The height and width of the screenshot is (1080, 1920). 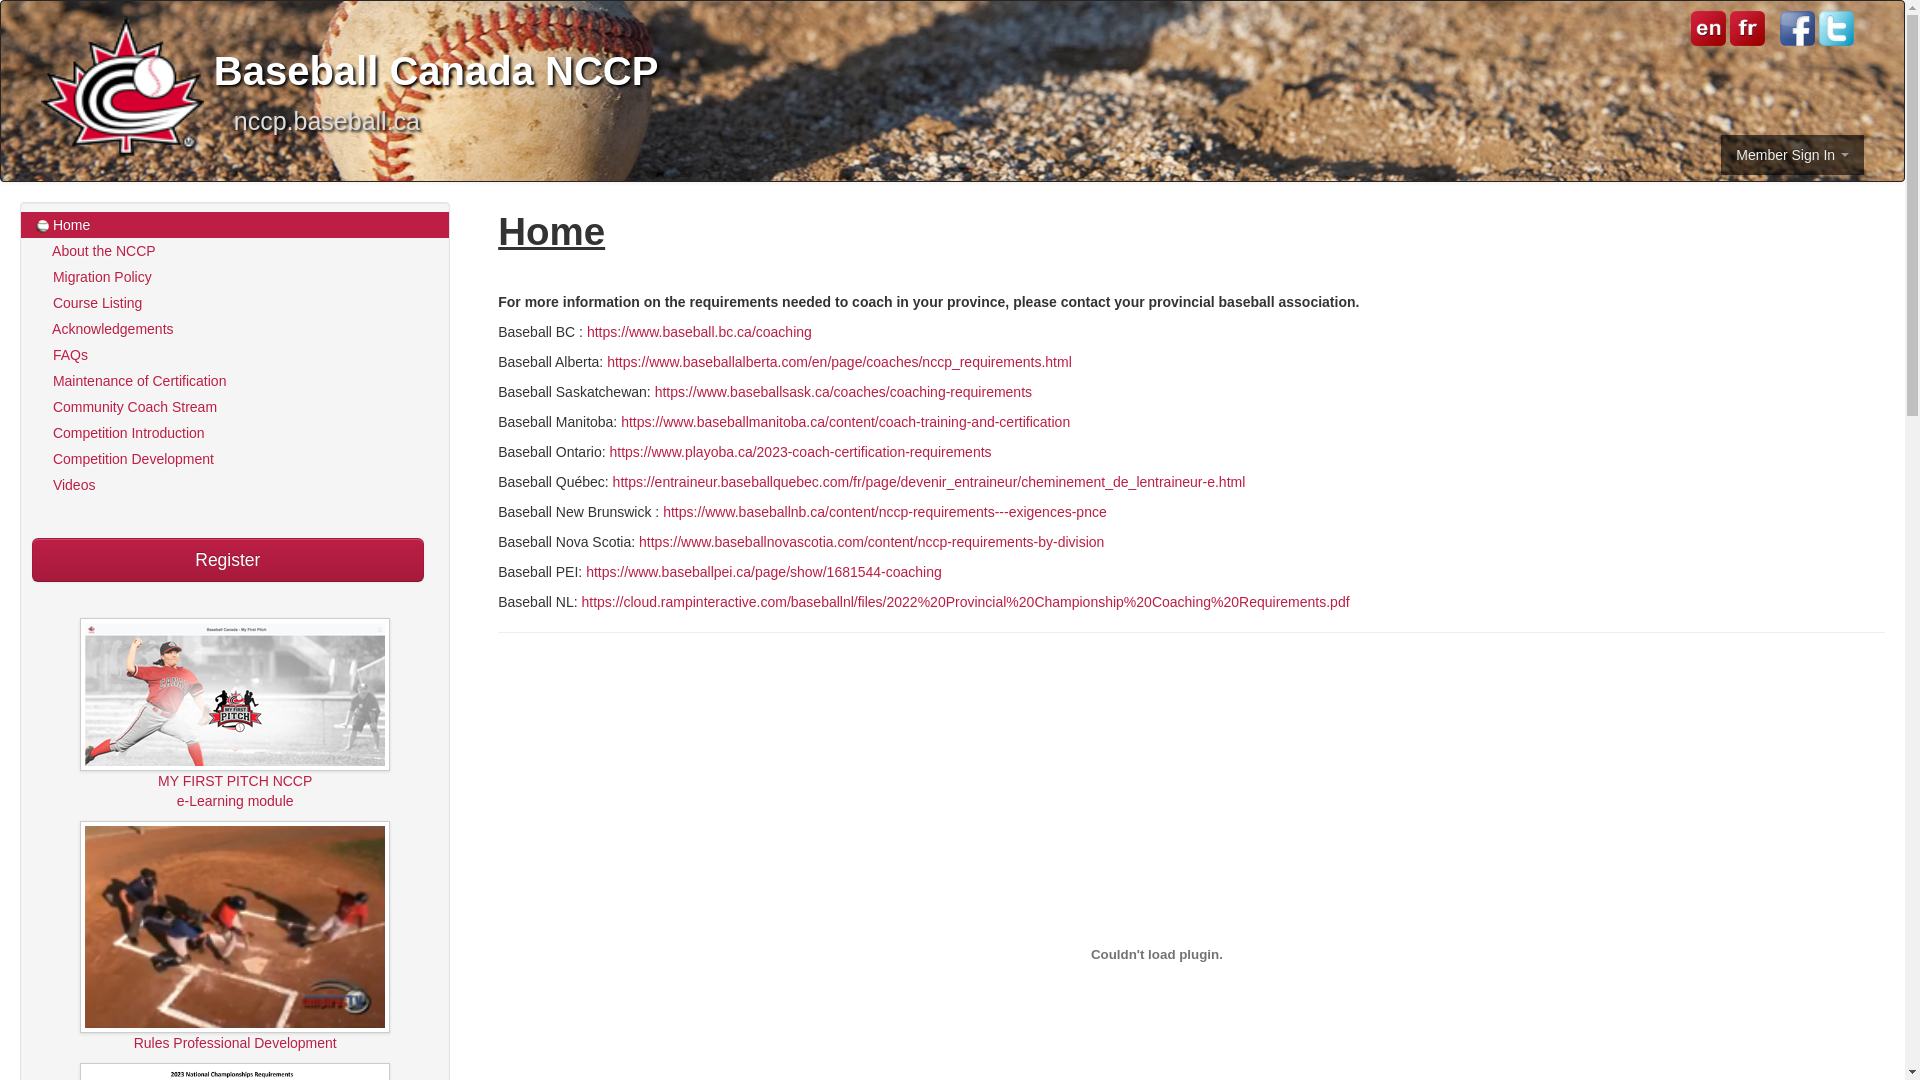 What do you see at coordinates (235, 355) in the screenshot?
I see `FAQs` at bounding box center [235, 355].